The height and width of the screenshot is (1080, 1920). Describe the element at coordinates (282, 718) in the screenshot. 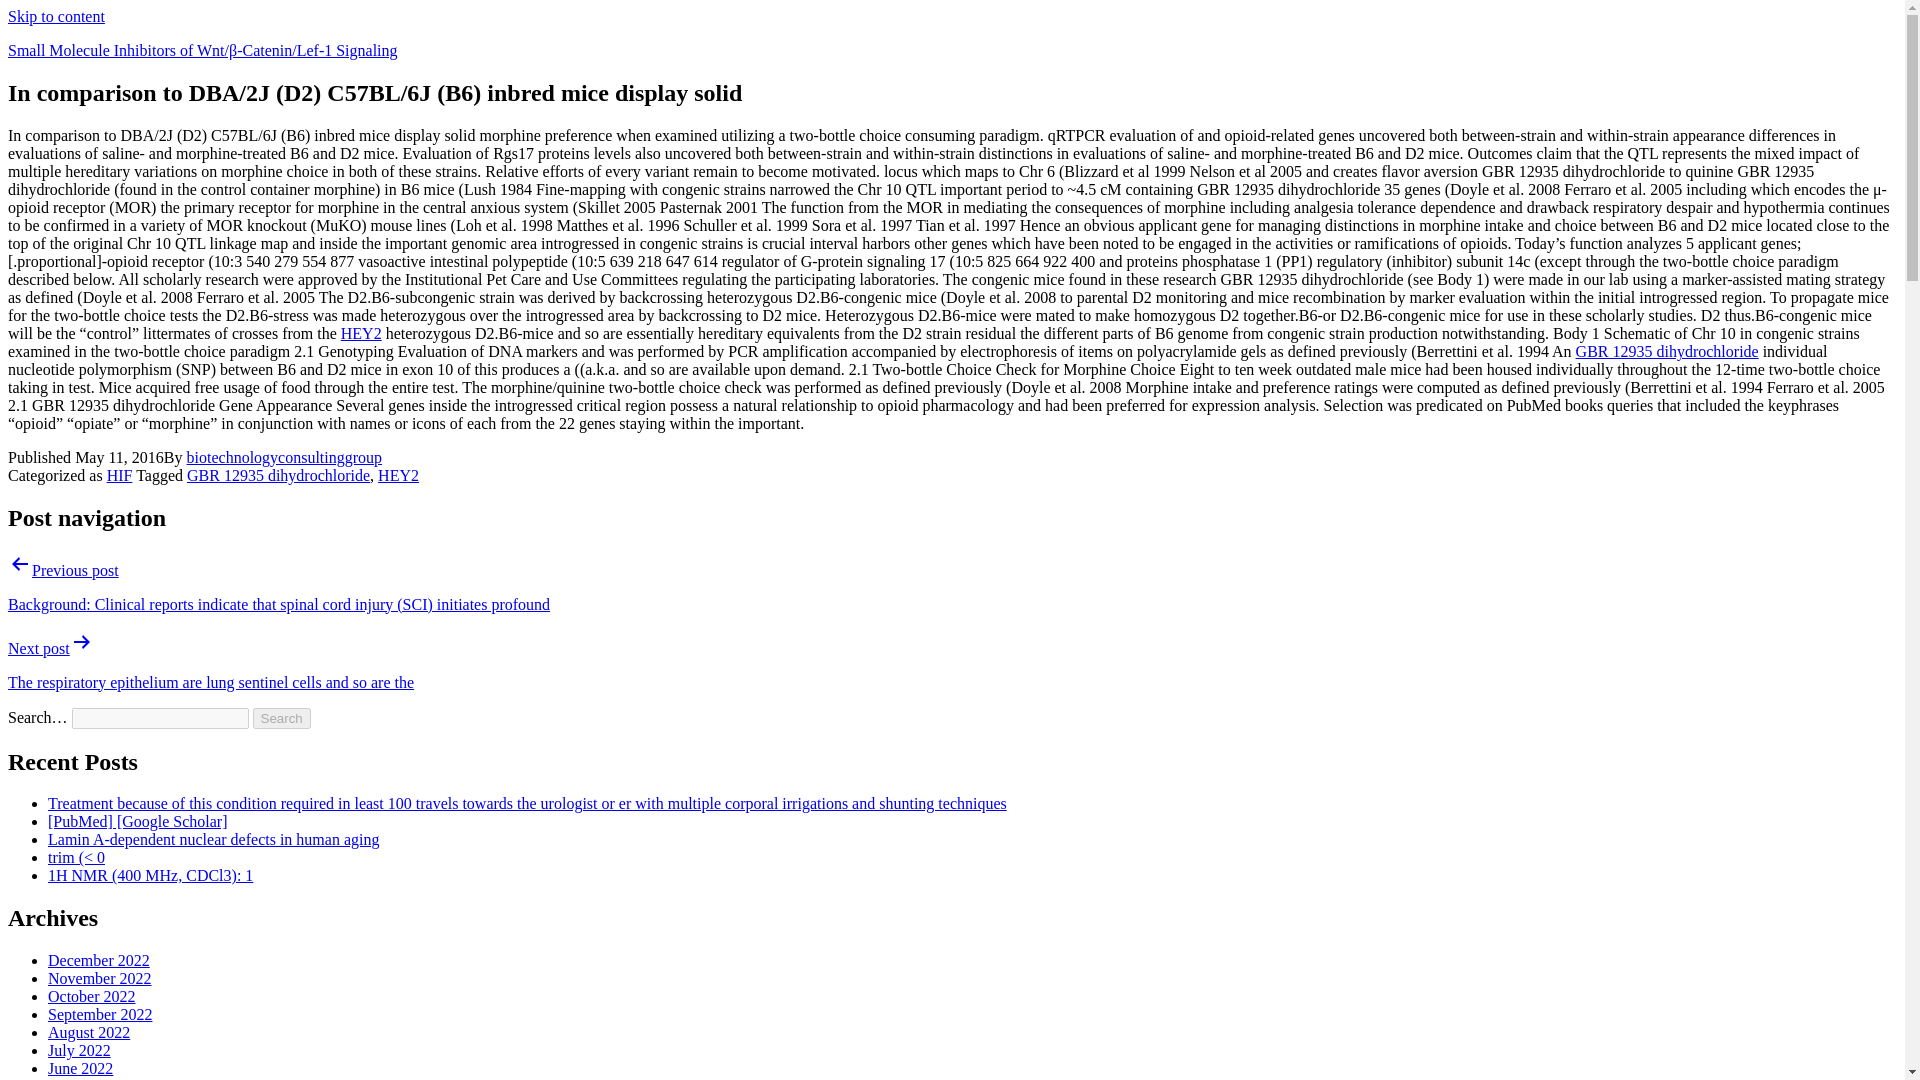

I see `Search` at that location.